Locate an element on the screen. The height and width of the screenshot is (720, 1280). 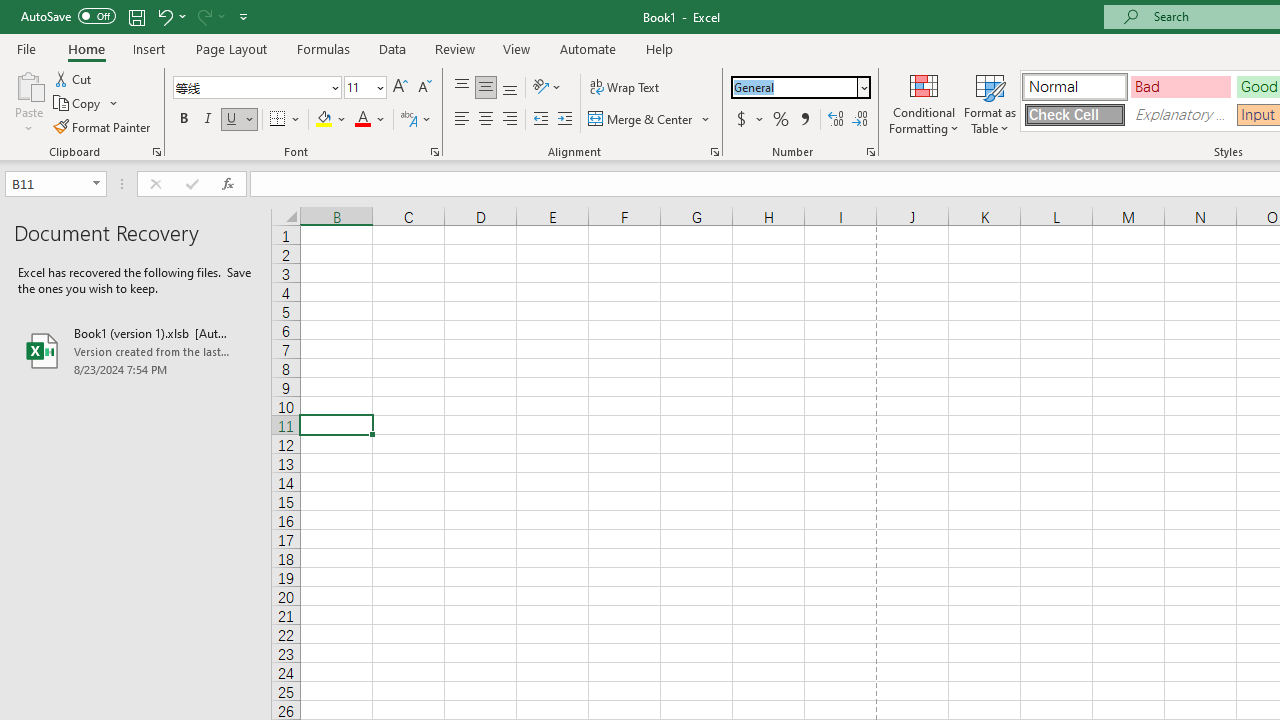
Percent Style is located at coordinates (781, 120).